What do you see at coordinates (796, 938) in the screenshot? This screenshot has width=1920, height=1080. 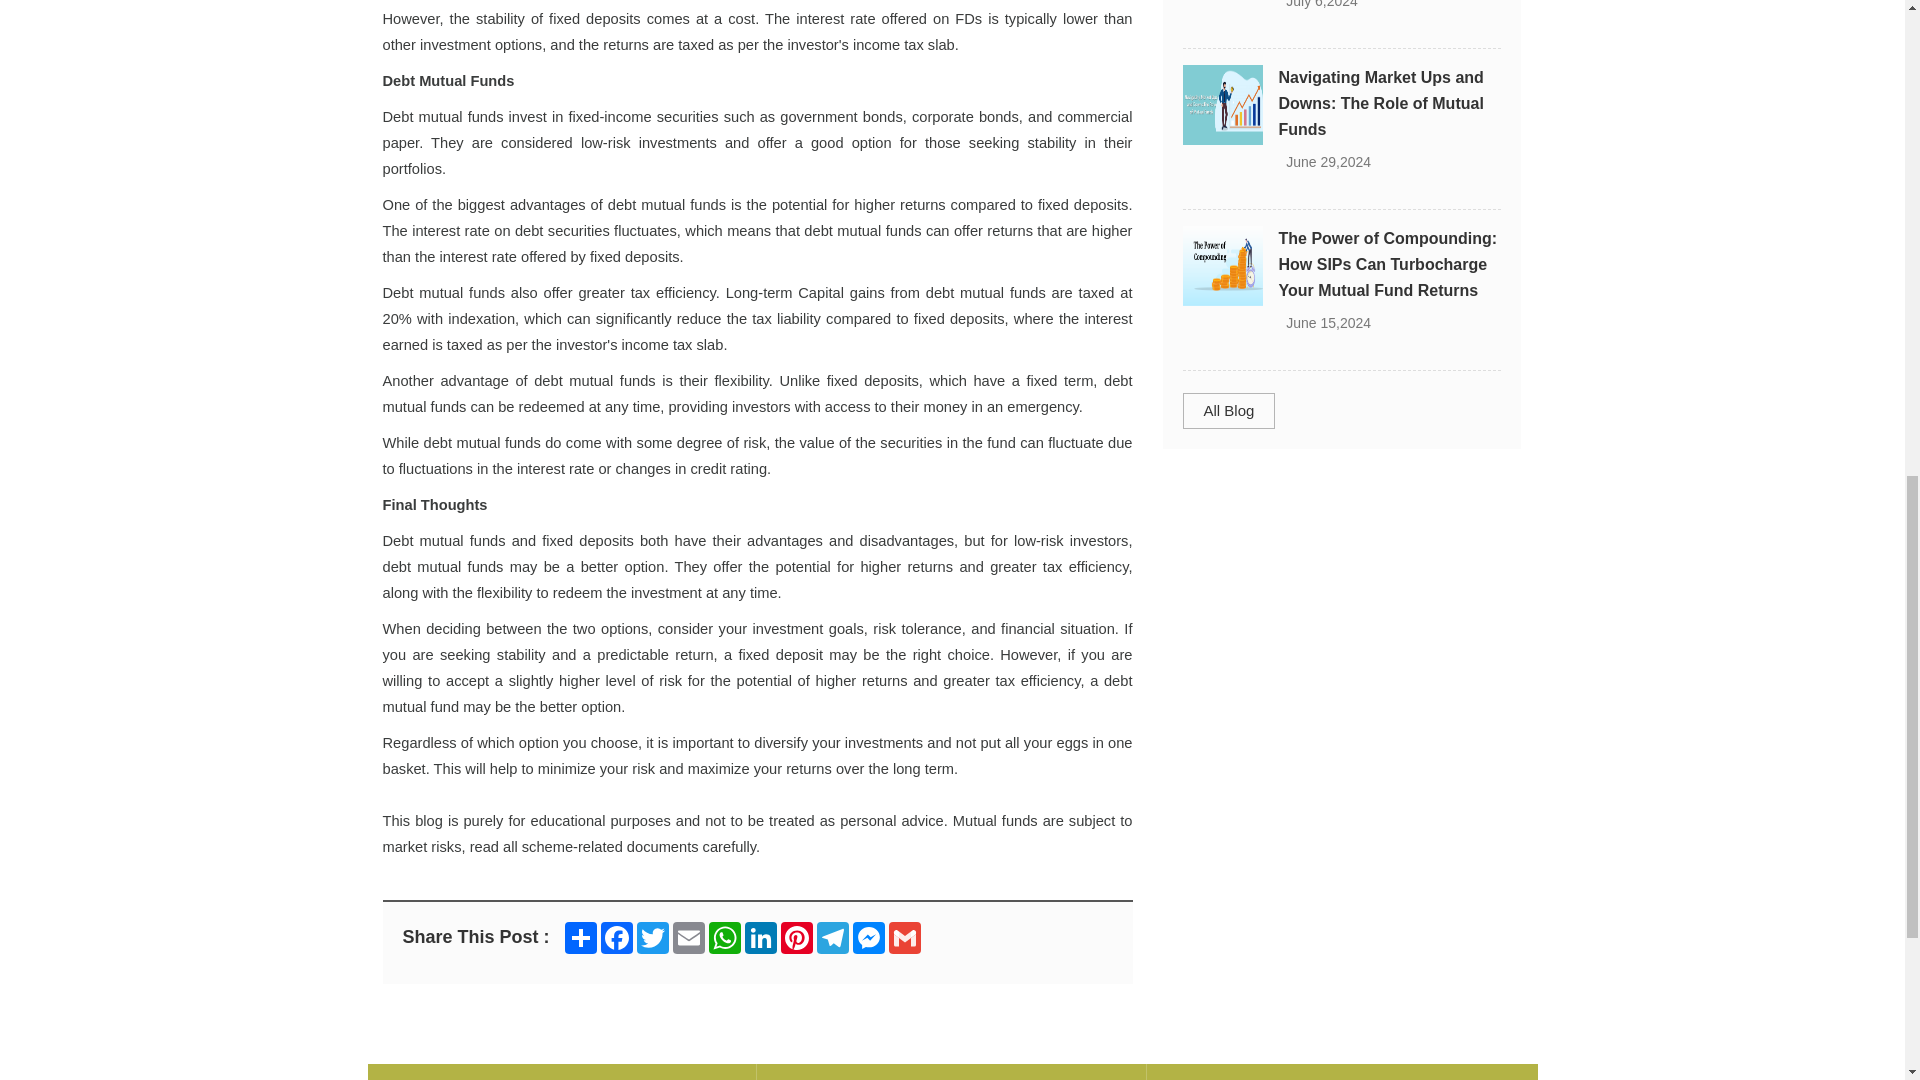 I see `Pinterest` at bounding box center [796, 938].